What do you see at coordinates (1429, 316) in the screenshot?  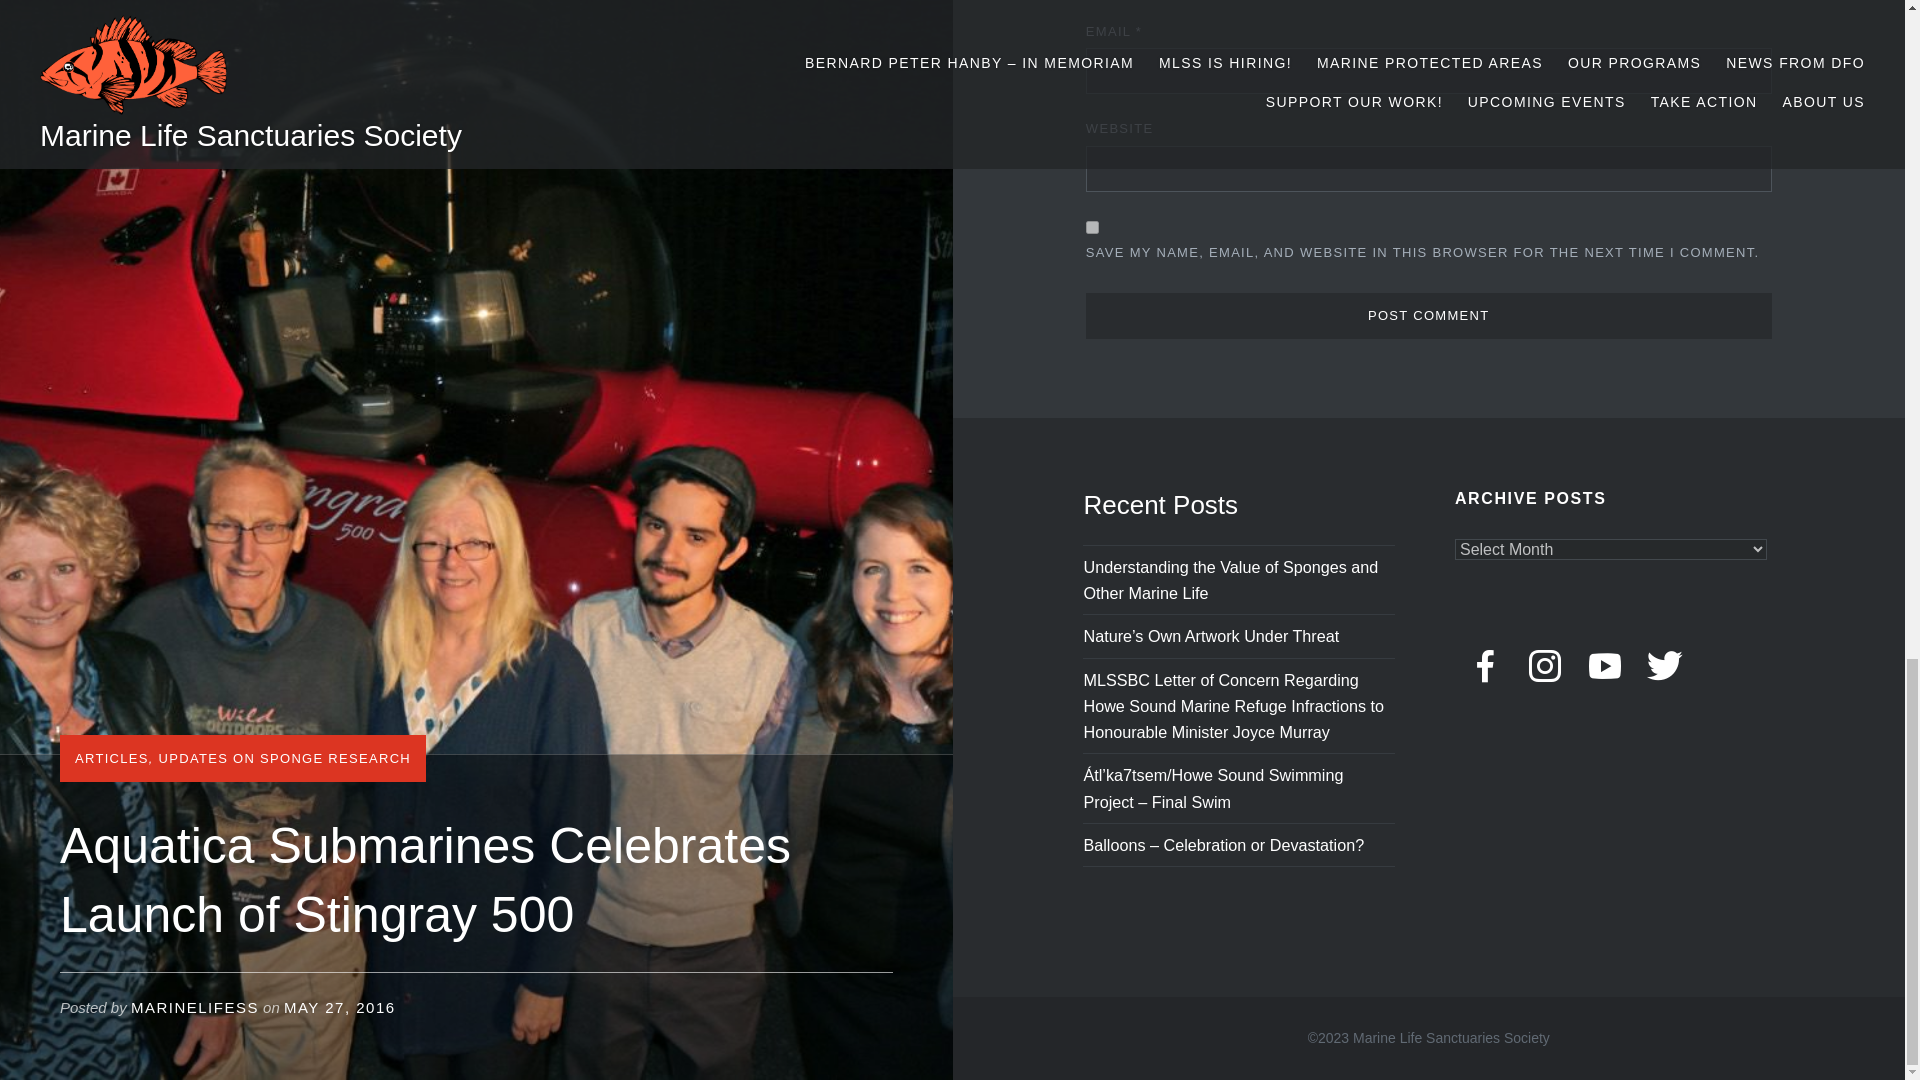 I see `Post Comment` at bounding box center [1429, 316].